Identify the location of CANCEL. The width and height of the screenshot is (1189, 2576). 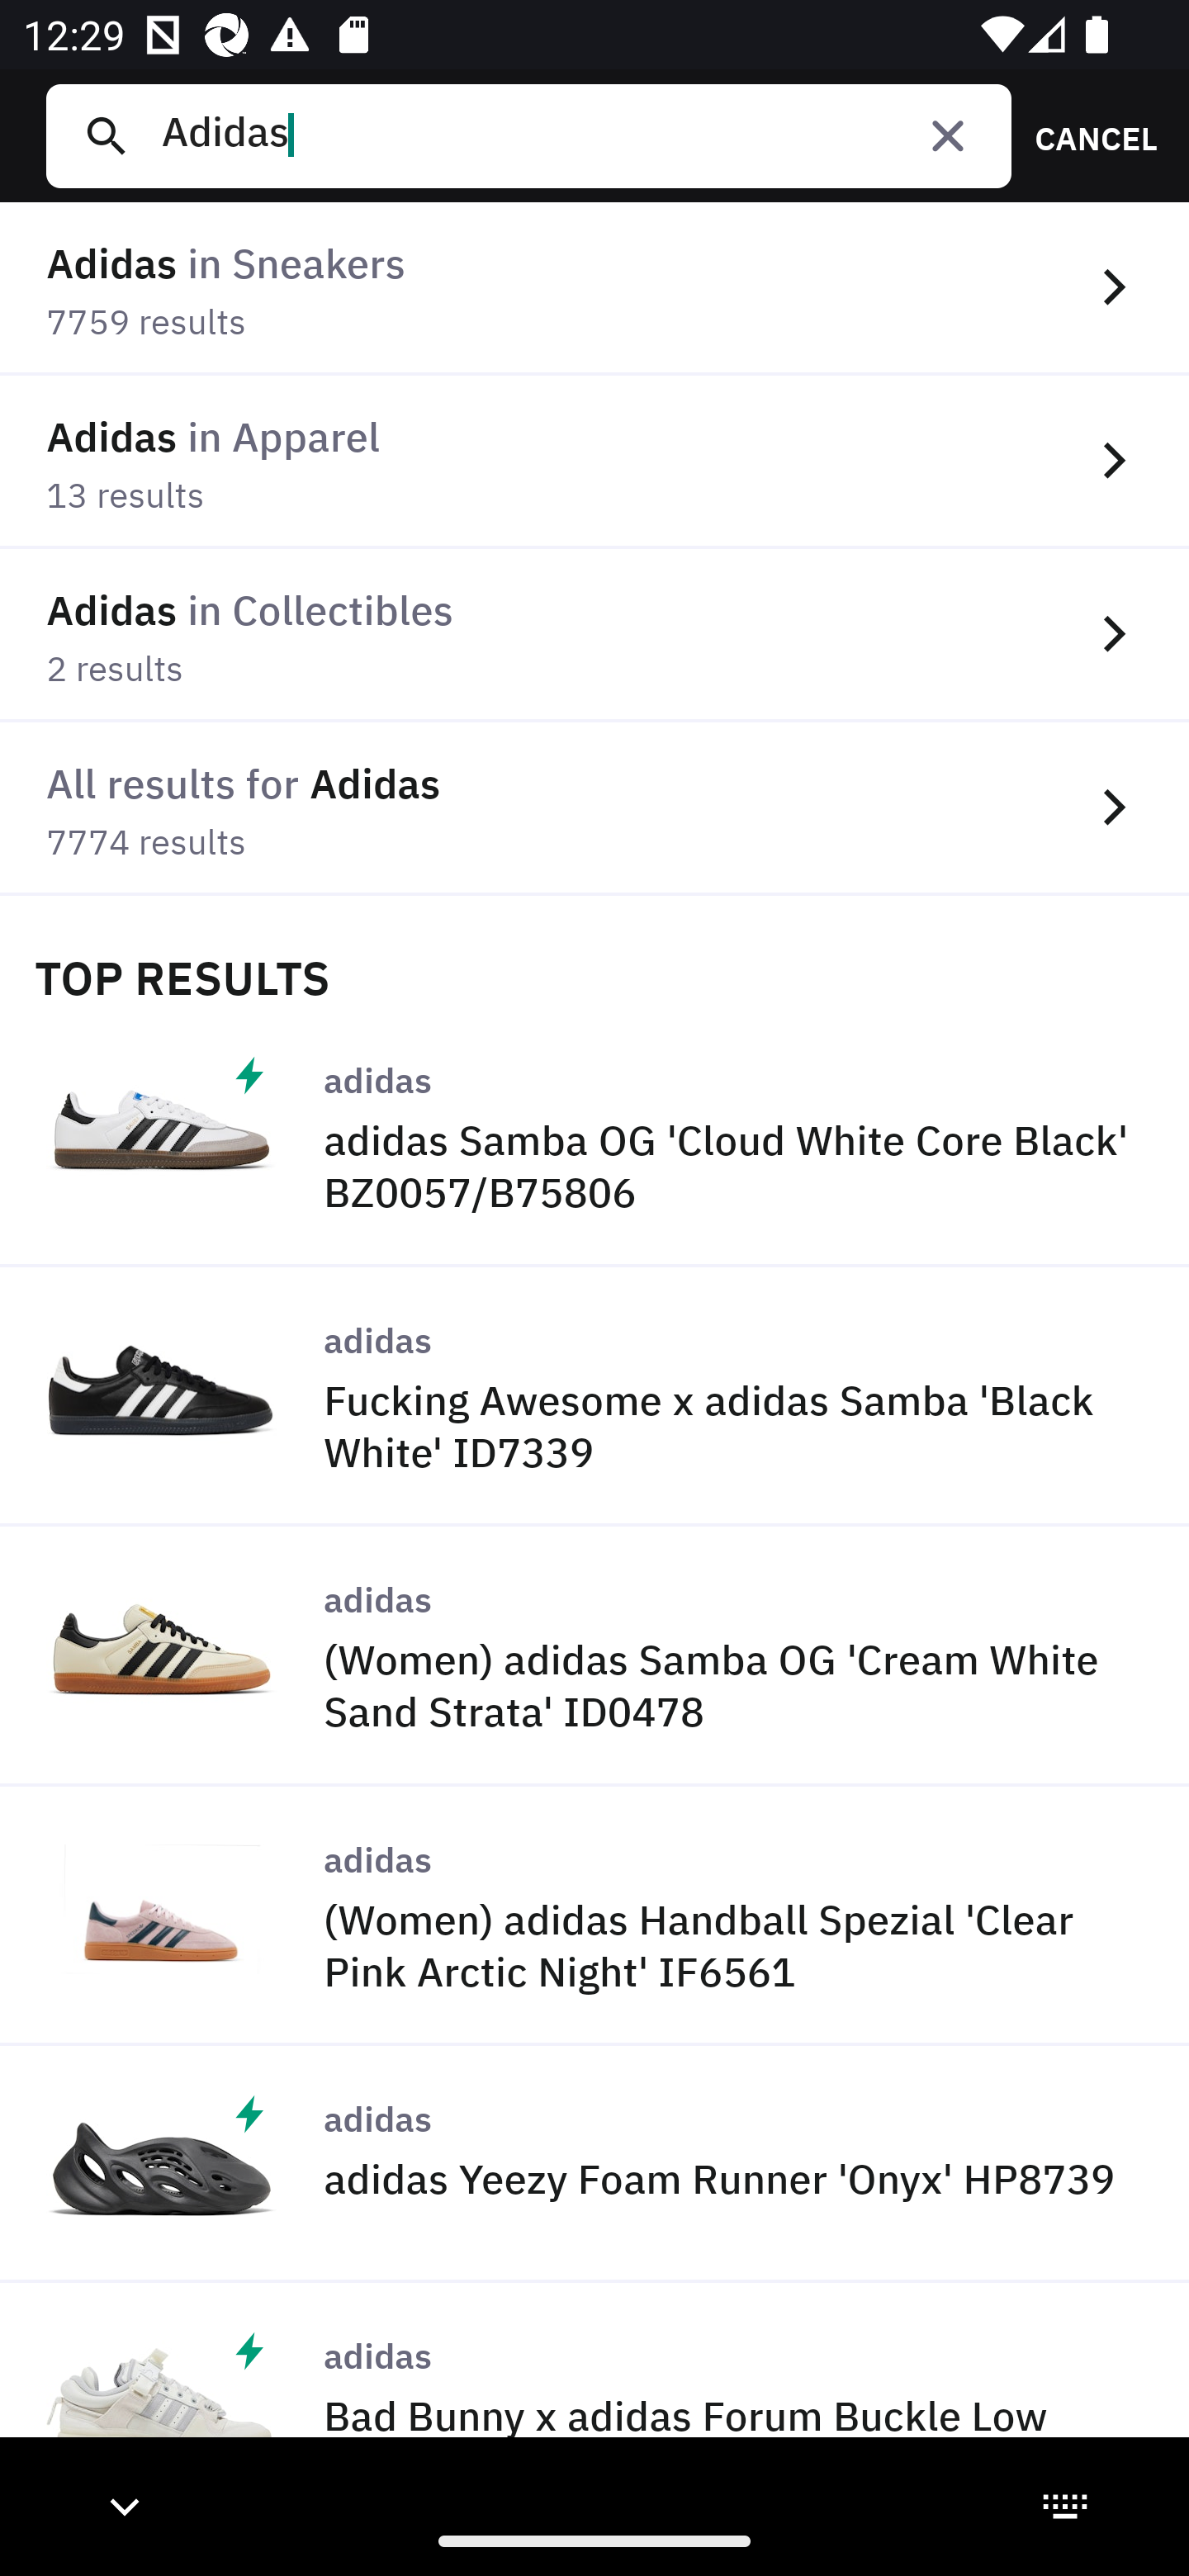
(1085, 135).